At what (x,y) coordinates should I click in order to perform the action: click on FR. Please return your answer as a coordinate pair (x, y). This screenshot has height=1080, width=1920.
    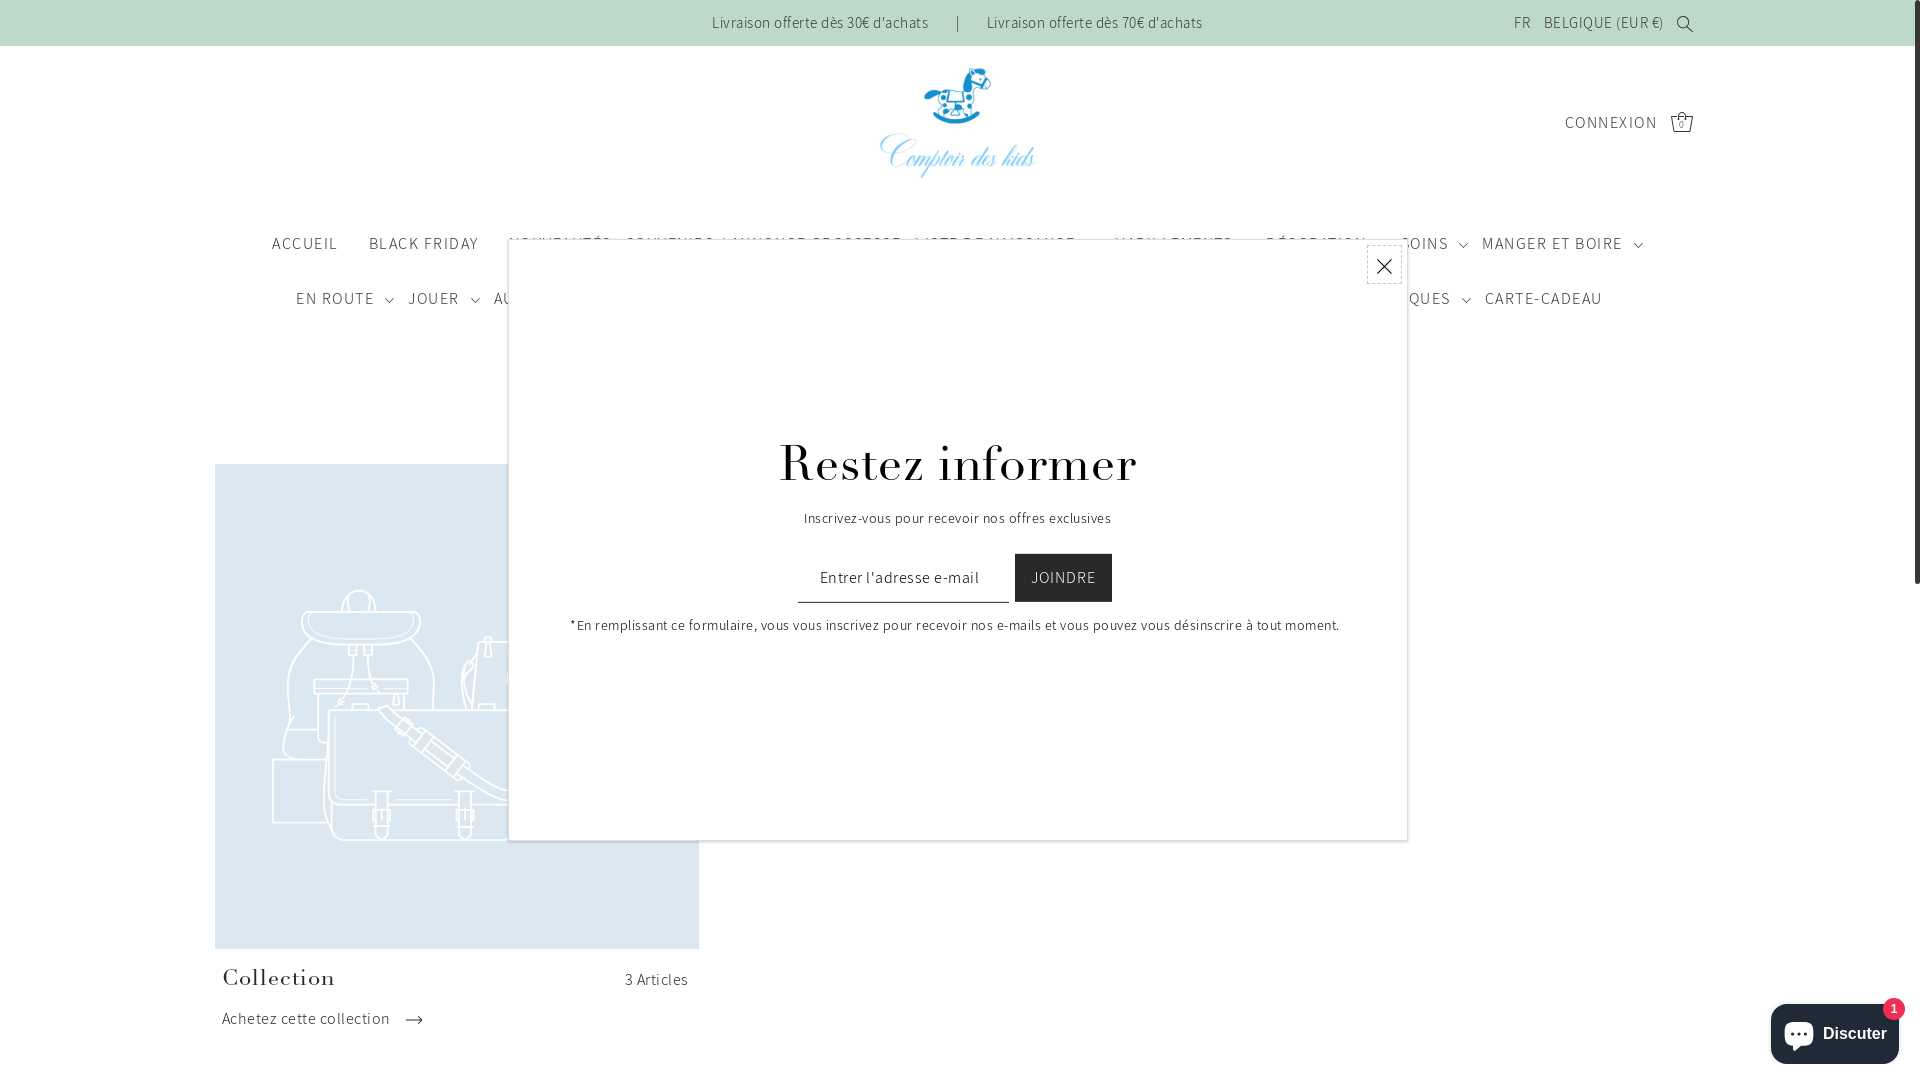
    Looking at the image, I should click on (1523, 23).